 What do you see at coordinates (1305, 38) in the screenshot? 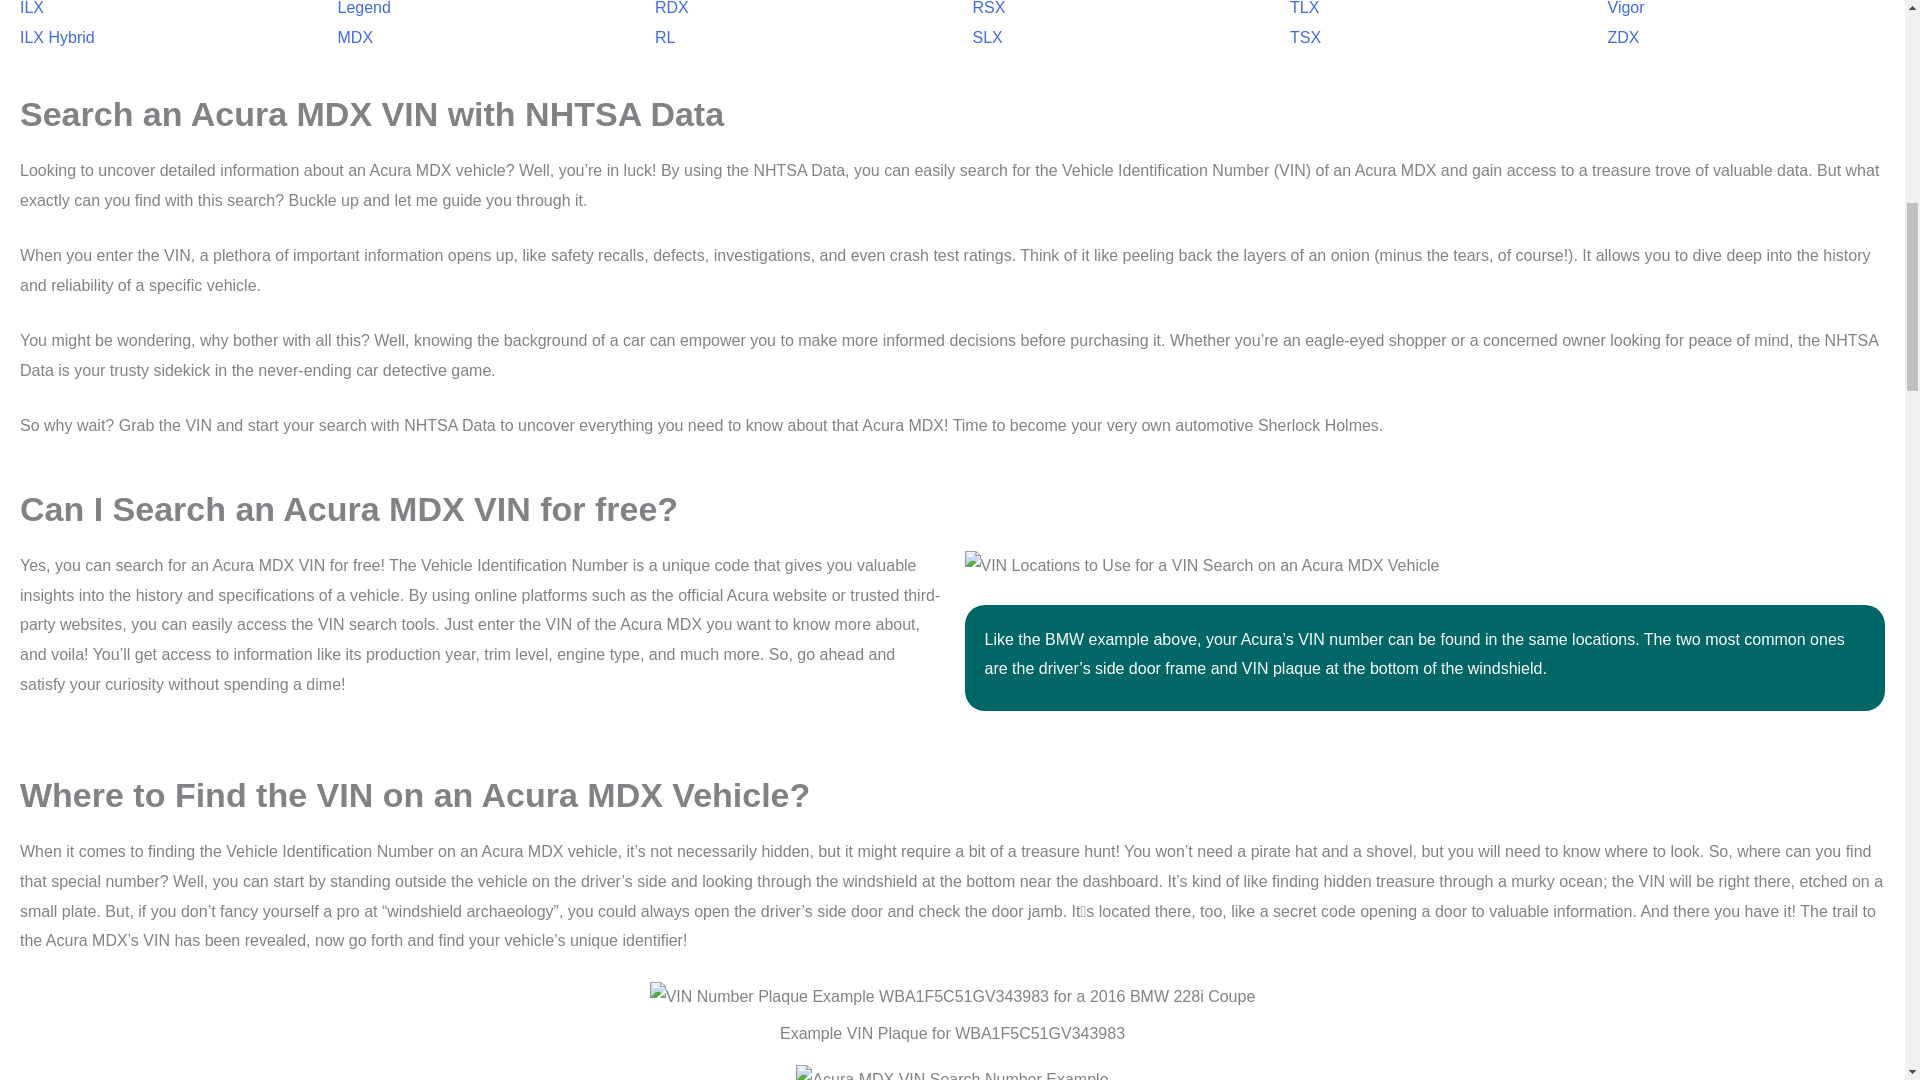
I see `TSX` at bounding box center [1305, 38].